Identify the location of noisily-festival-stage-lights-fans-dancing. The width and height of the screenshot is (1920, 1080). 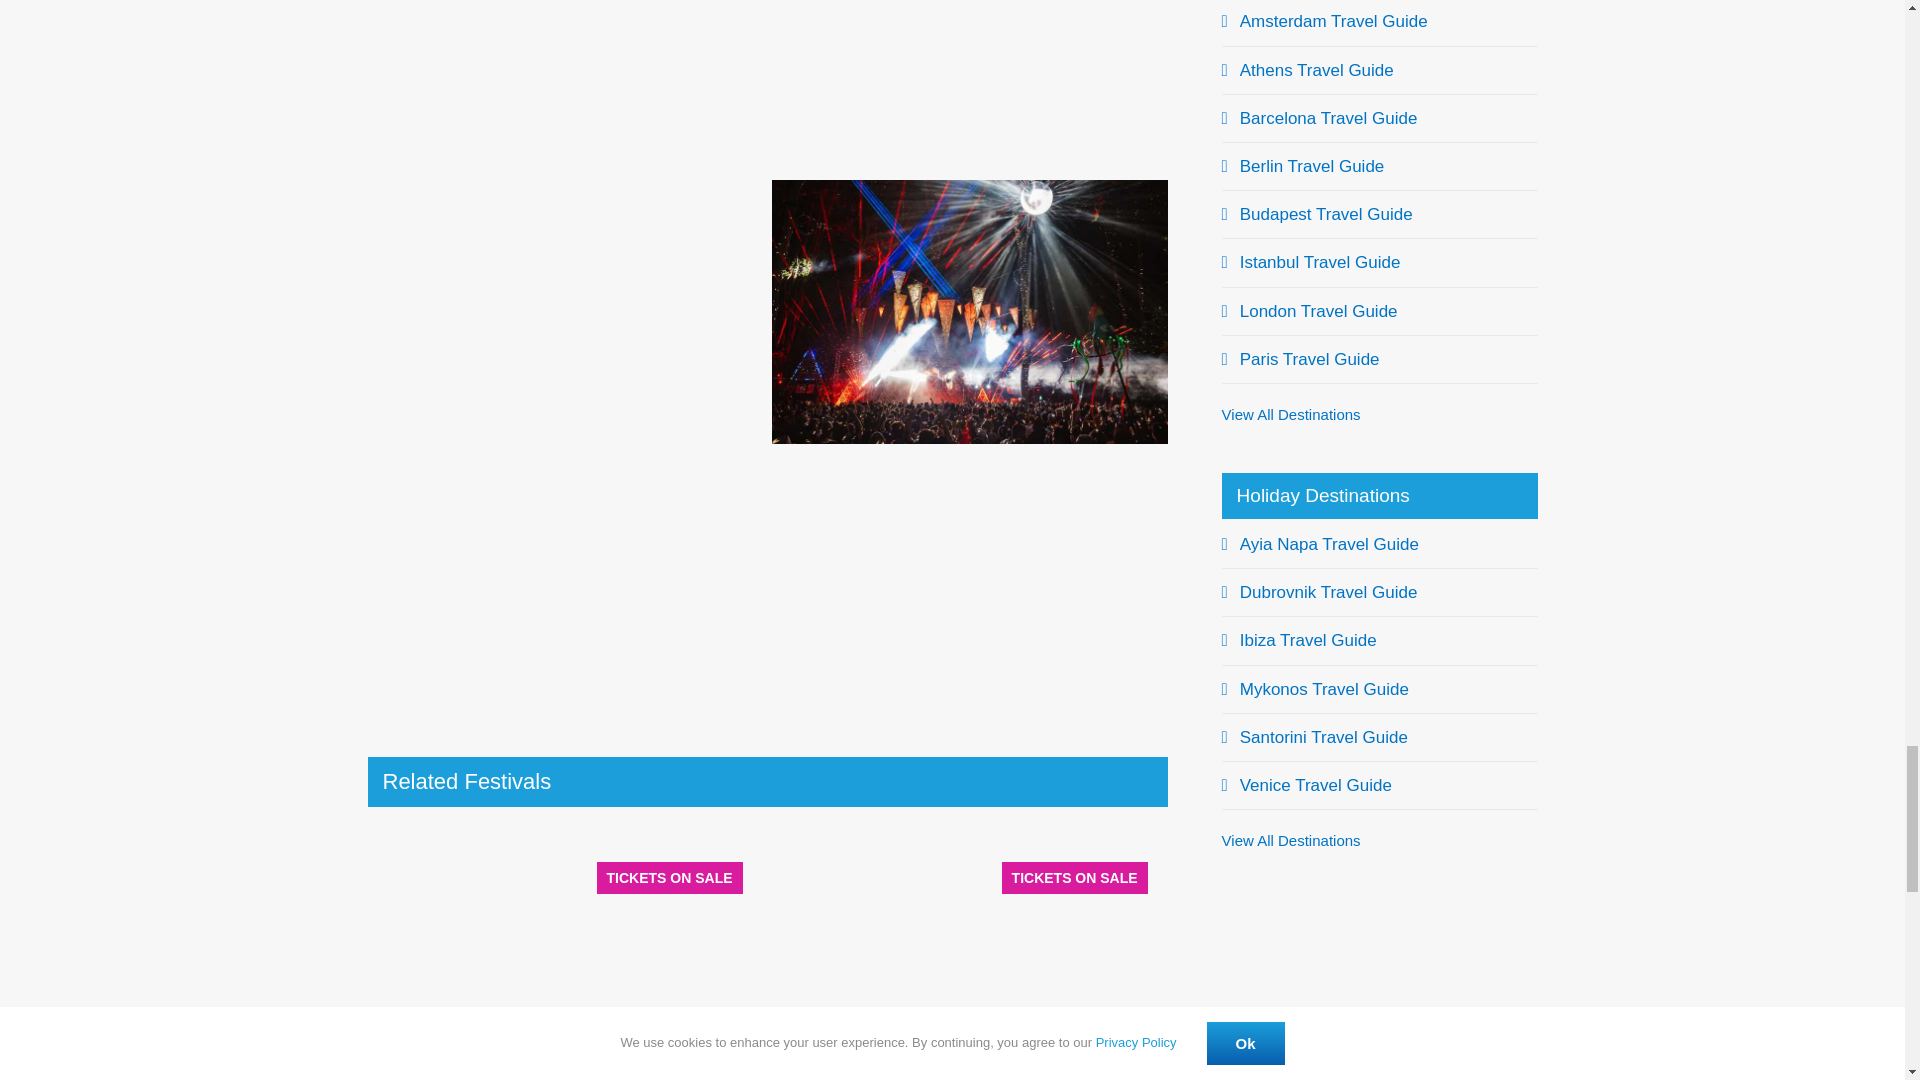
(564, 84).